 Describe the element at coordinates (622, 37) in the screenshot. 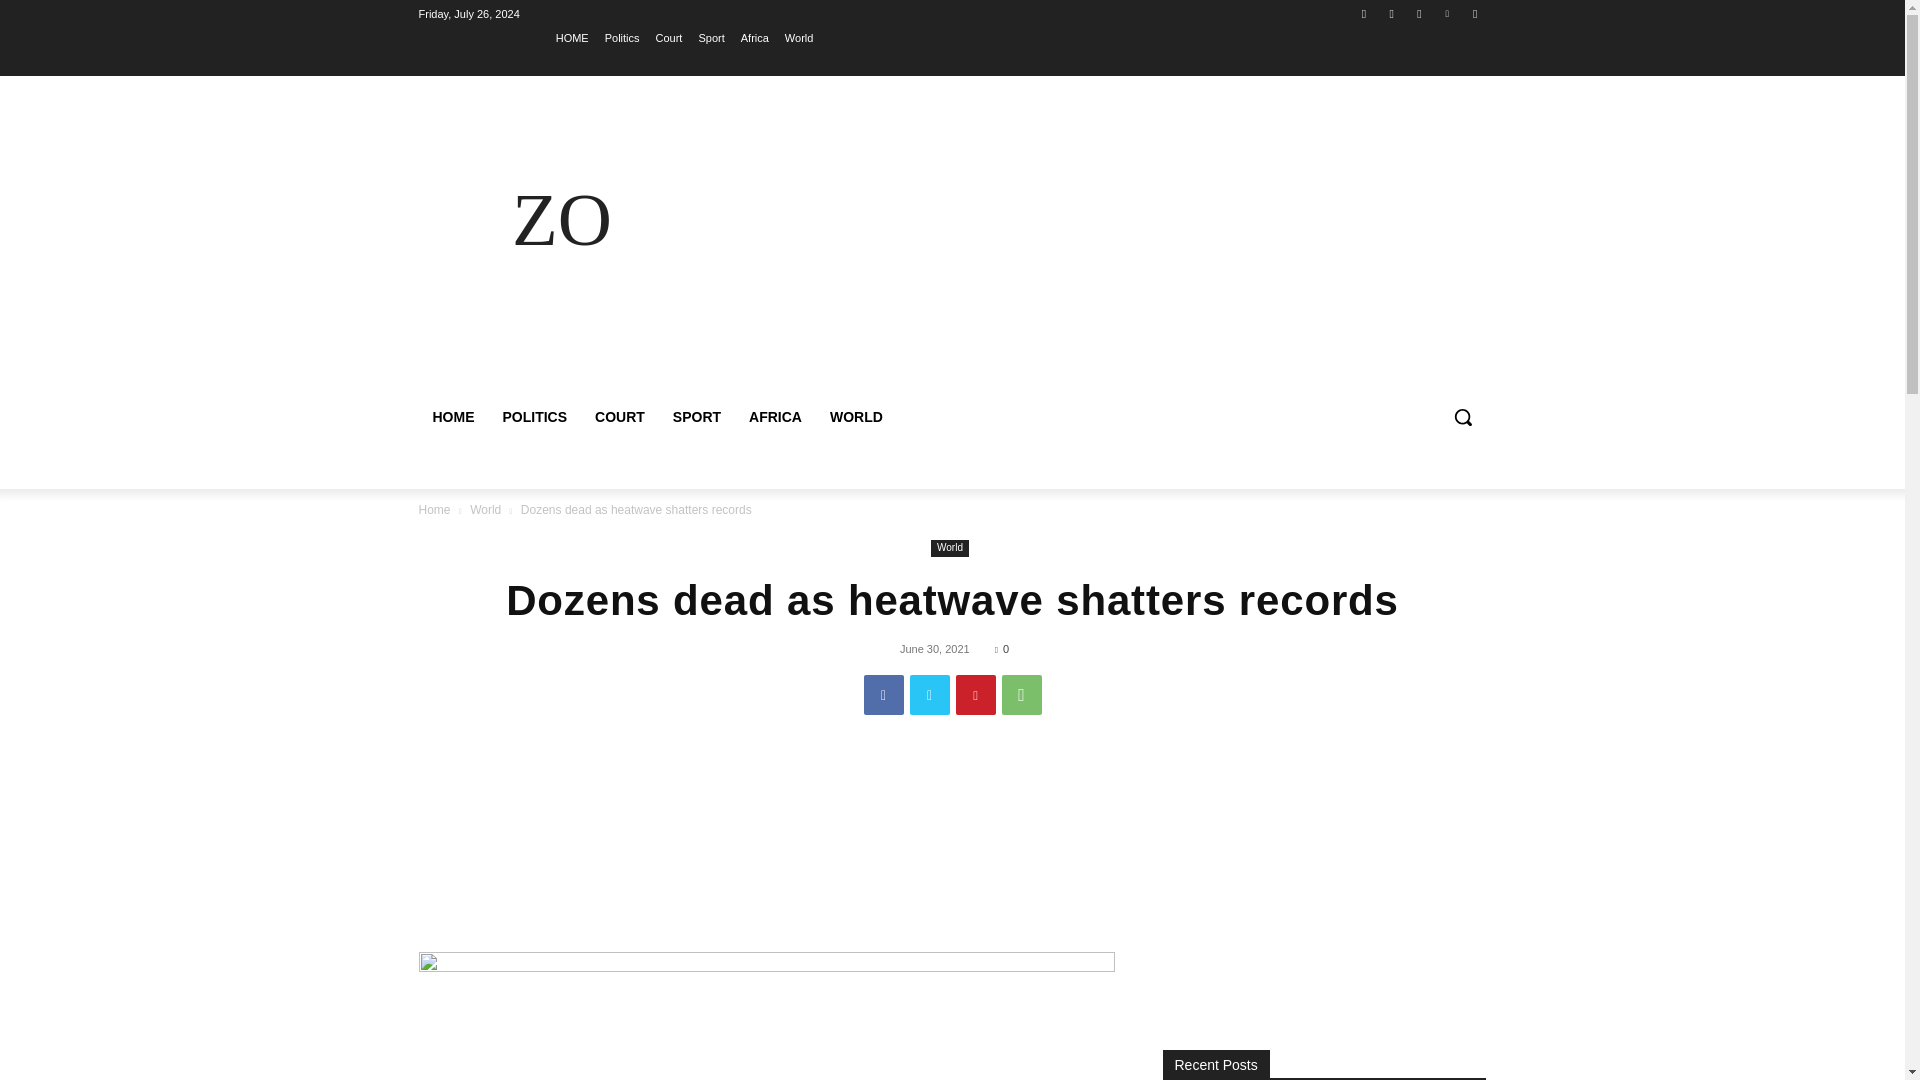

I see `Politics` at that location.